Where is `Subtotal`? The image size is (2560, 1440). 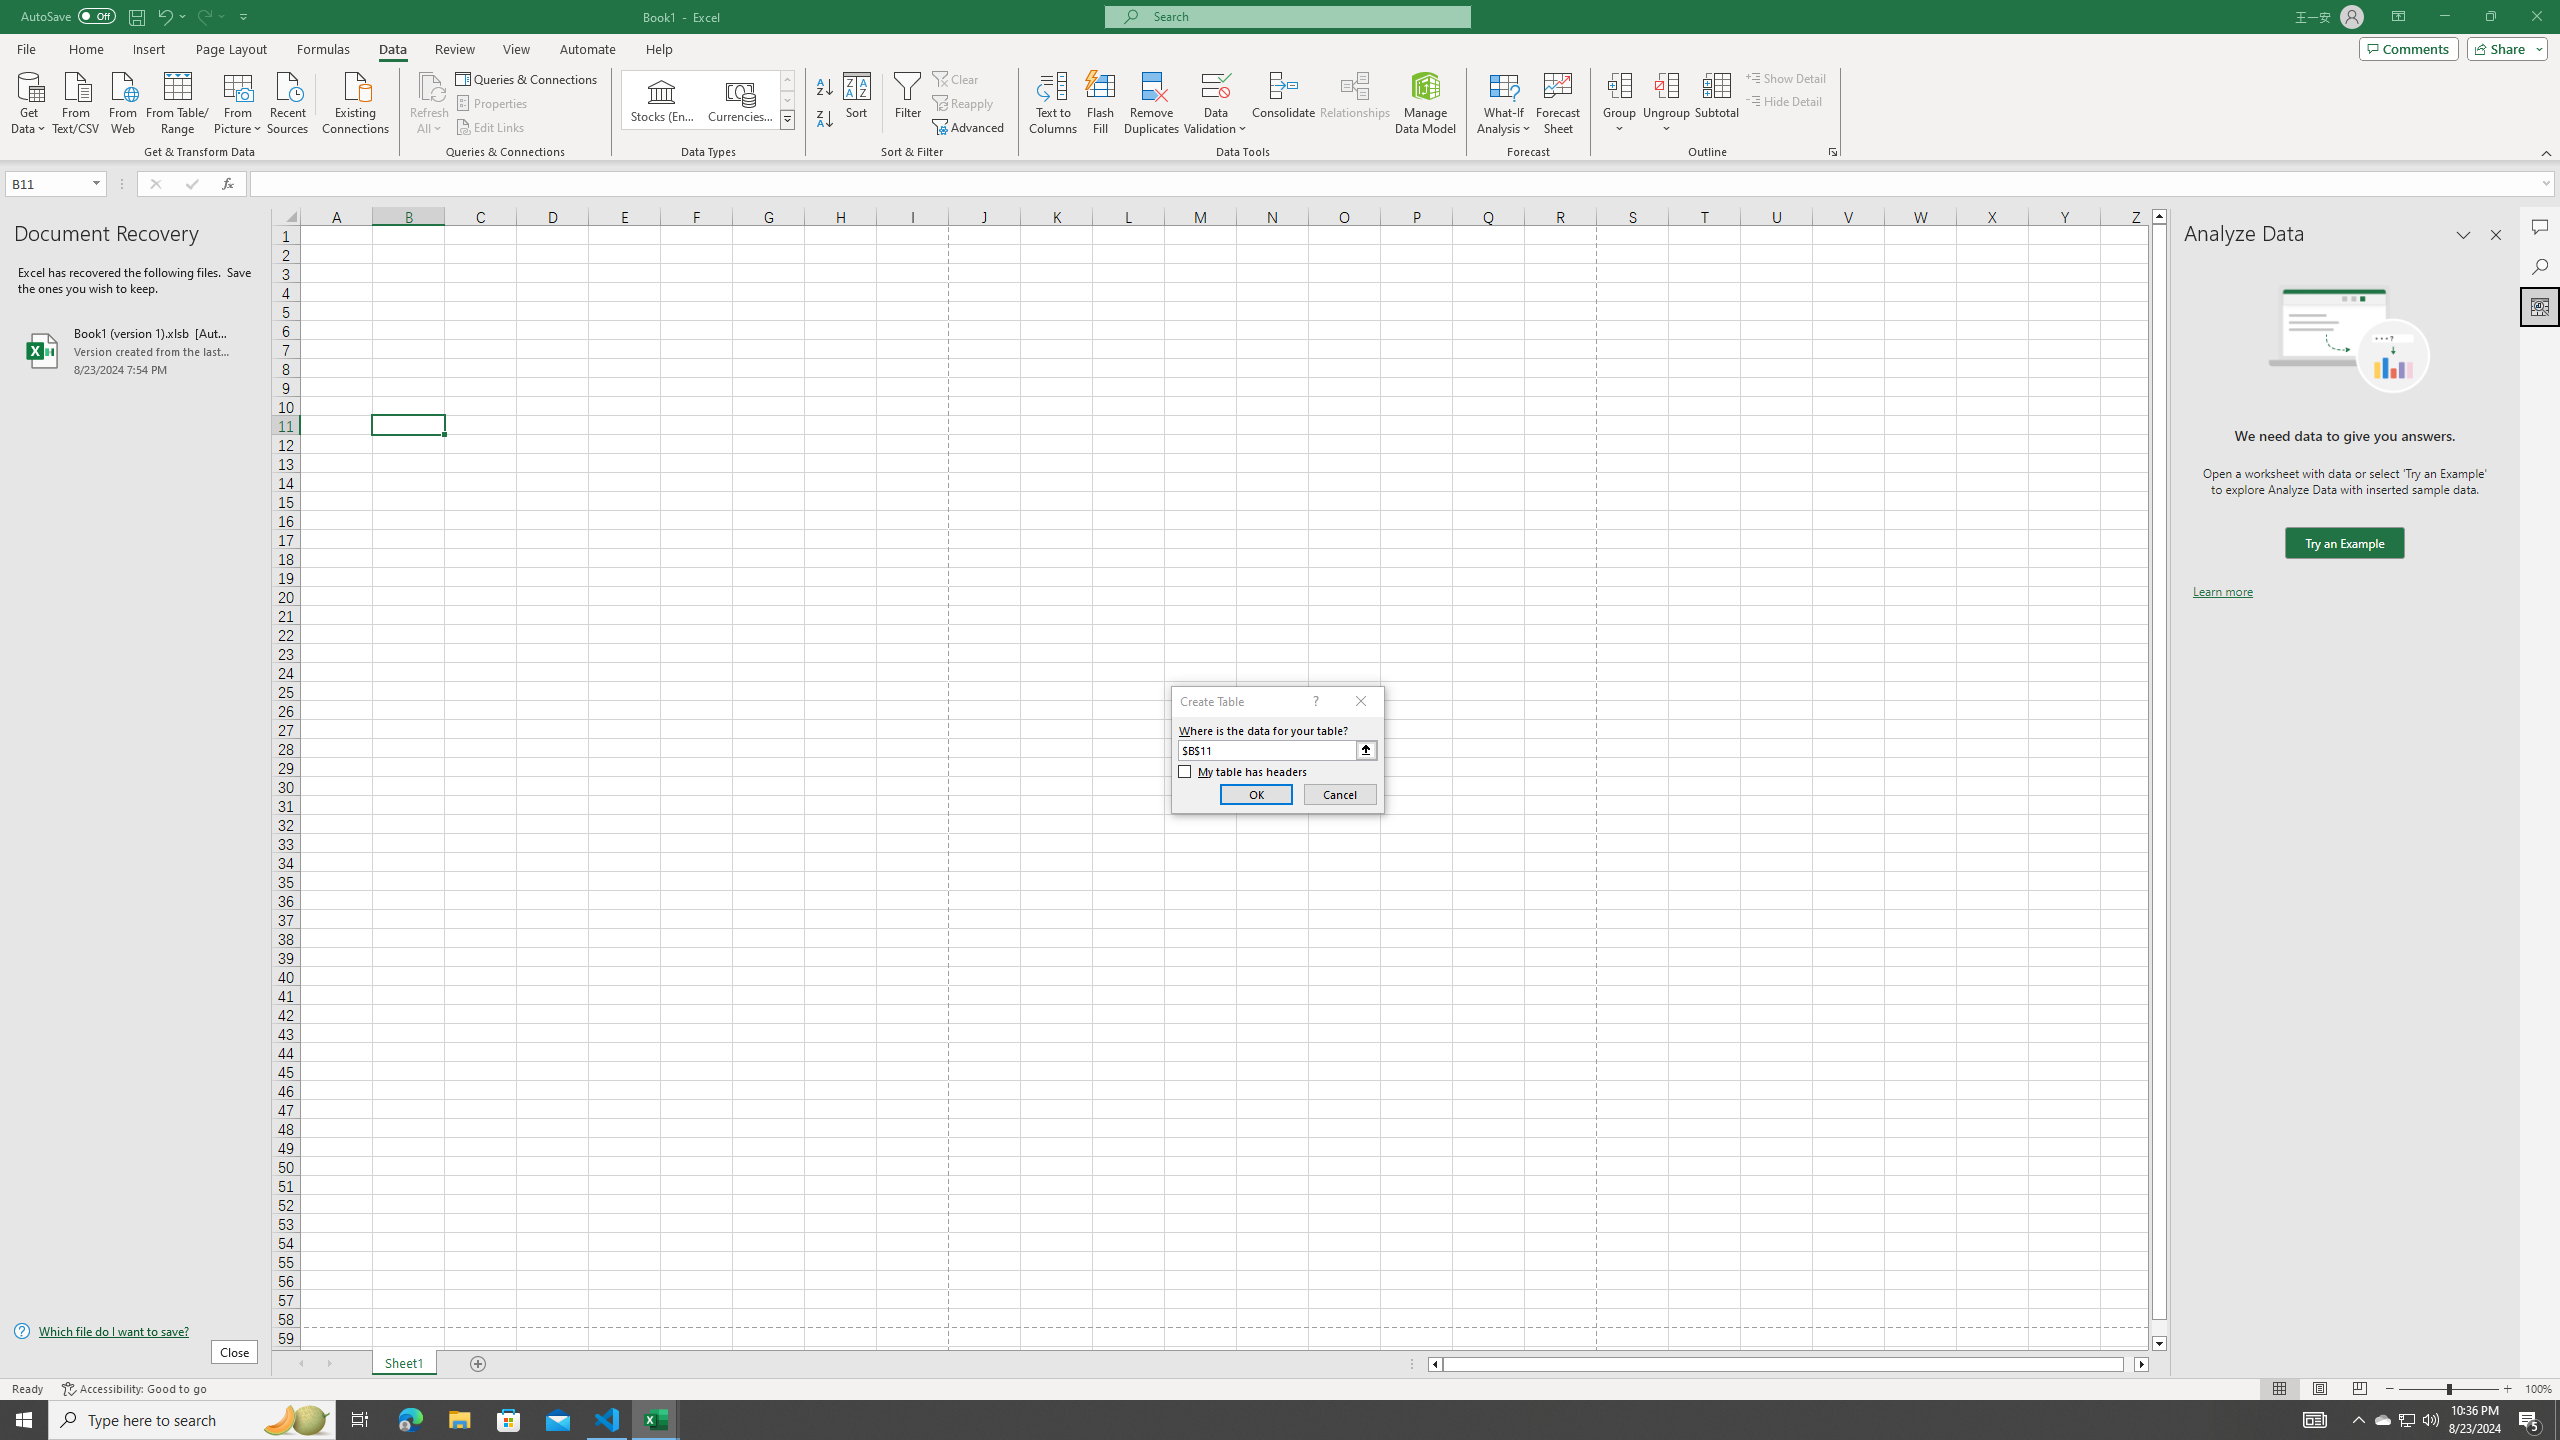
Subtotal is located at coordinates (1716, 103).